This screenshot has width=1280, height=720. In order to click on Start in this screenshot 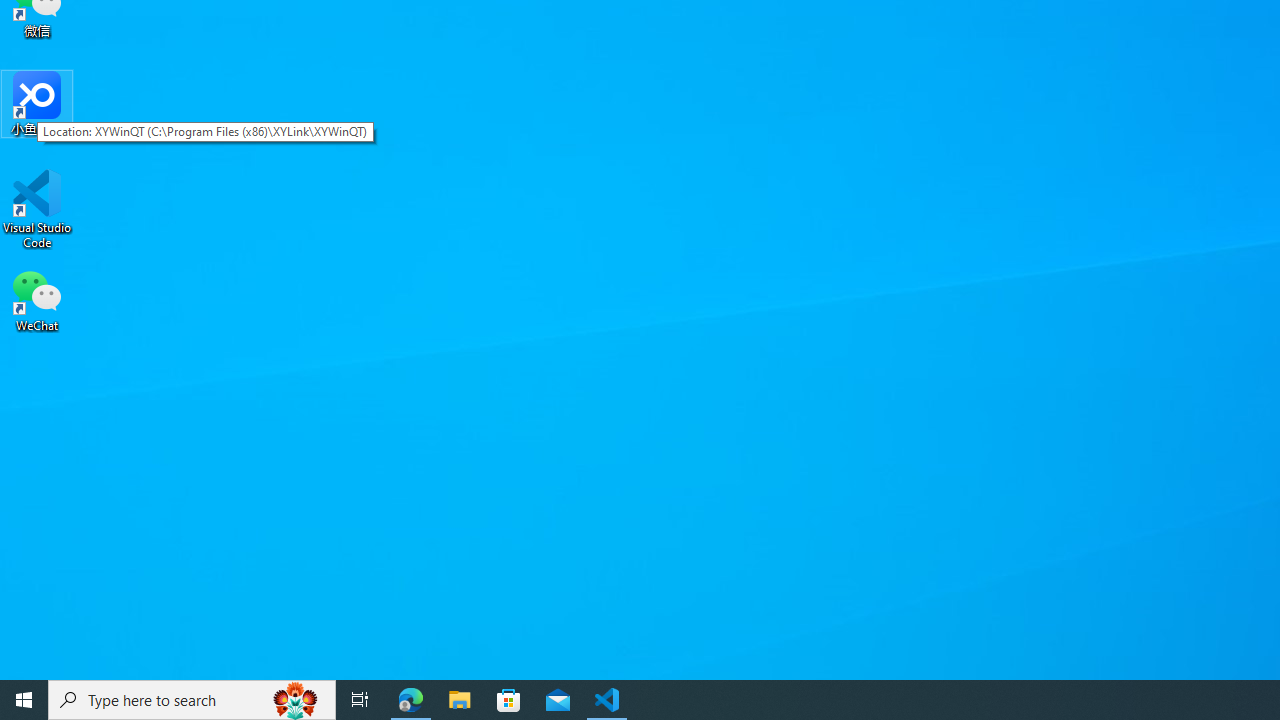, I will do `click(24, 700)`.